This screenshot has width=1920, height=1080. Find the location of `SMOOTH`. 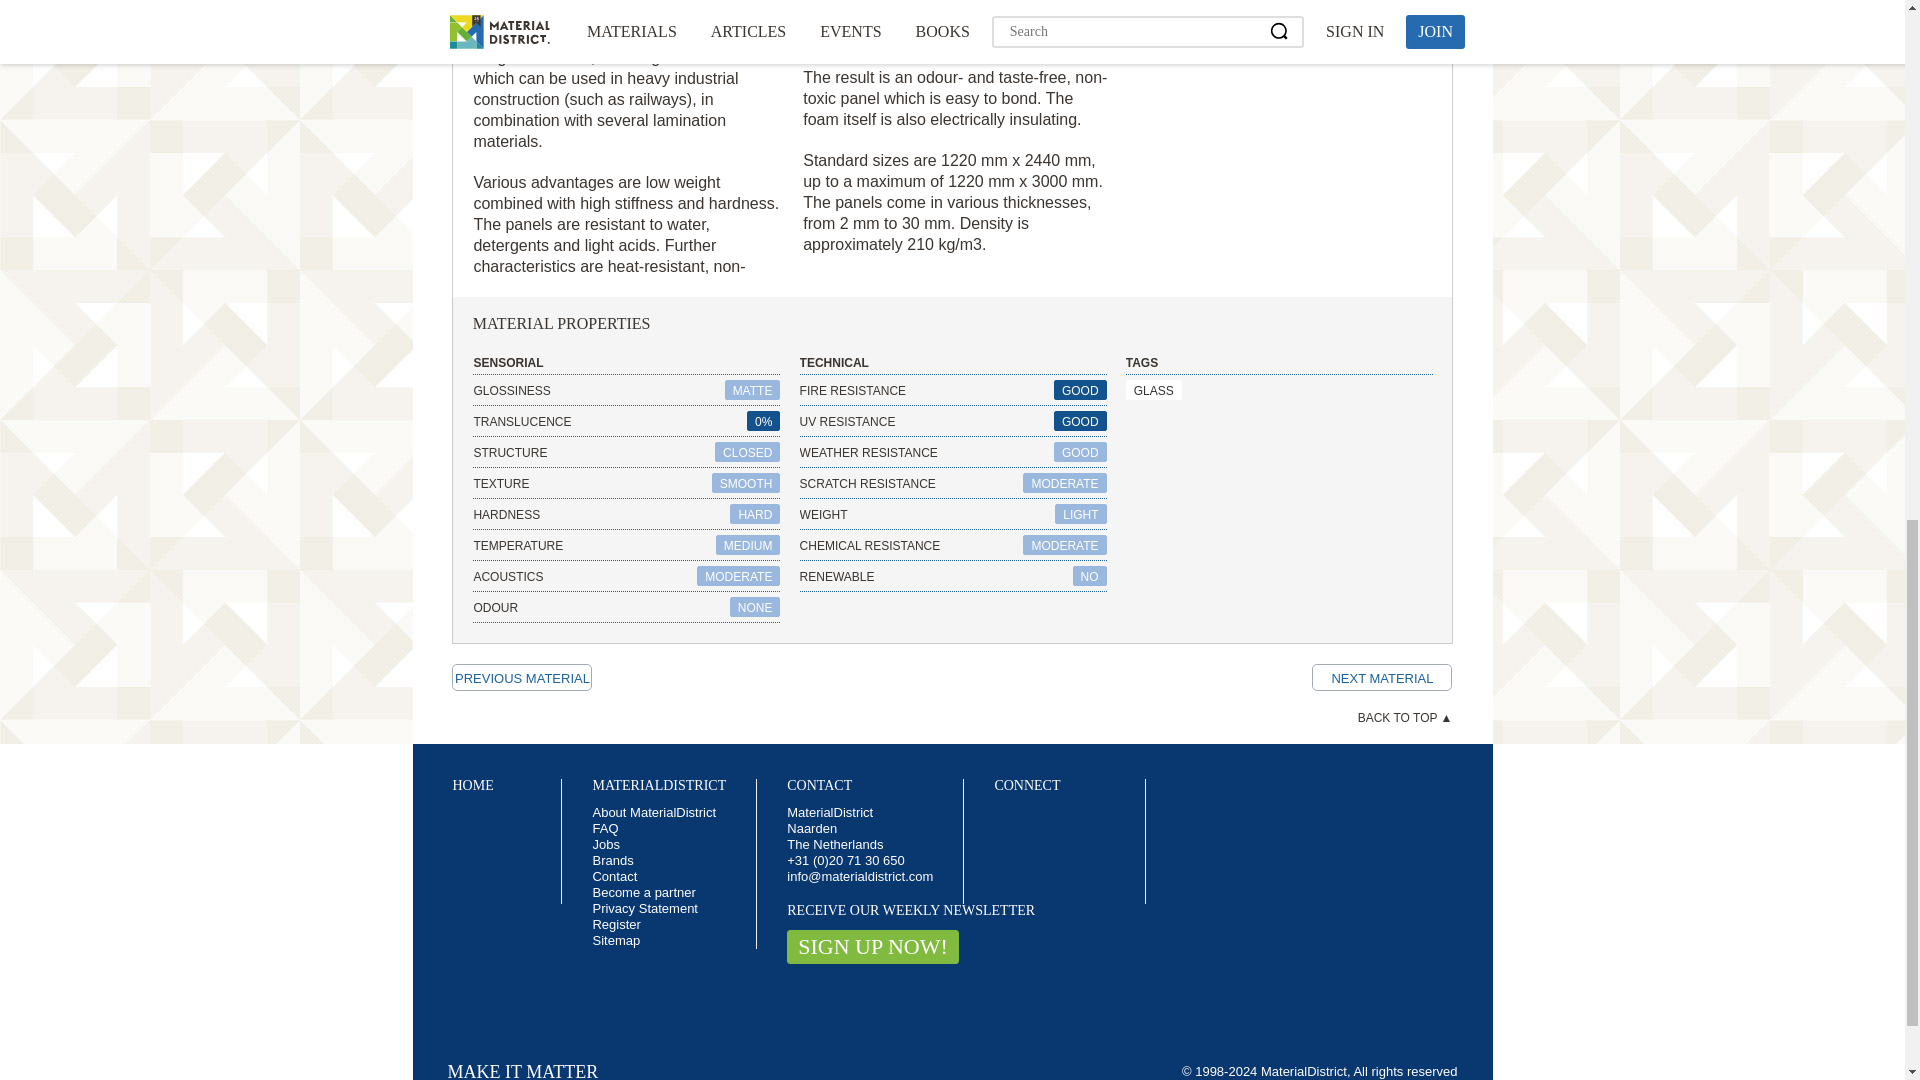

SMOOTH is located at coordinates (746, 482).